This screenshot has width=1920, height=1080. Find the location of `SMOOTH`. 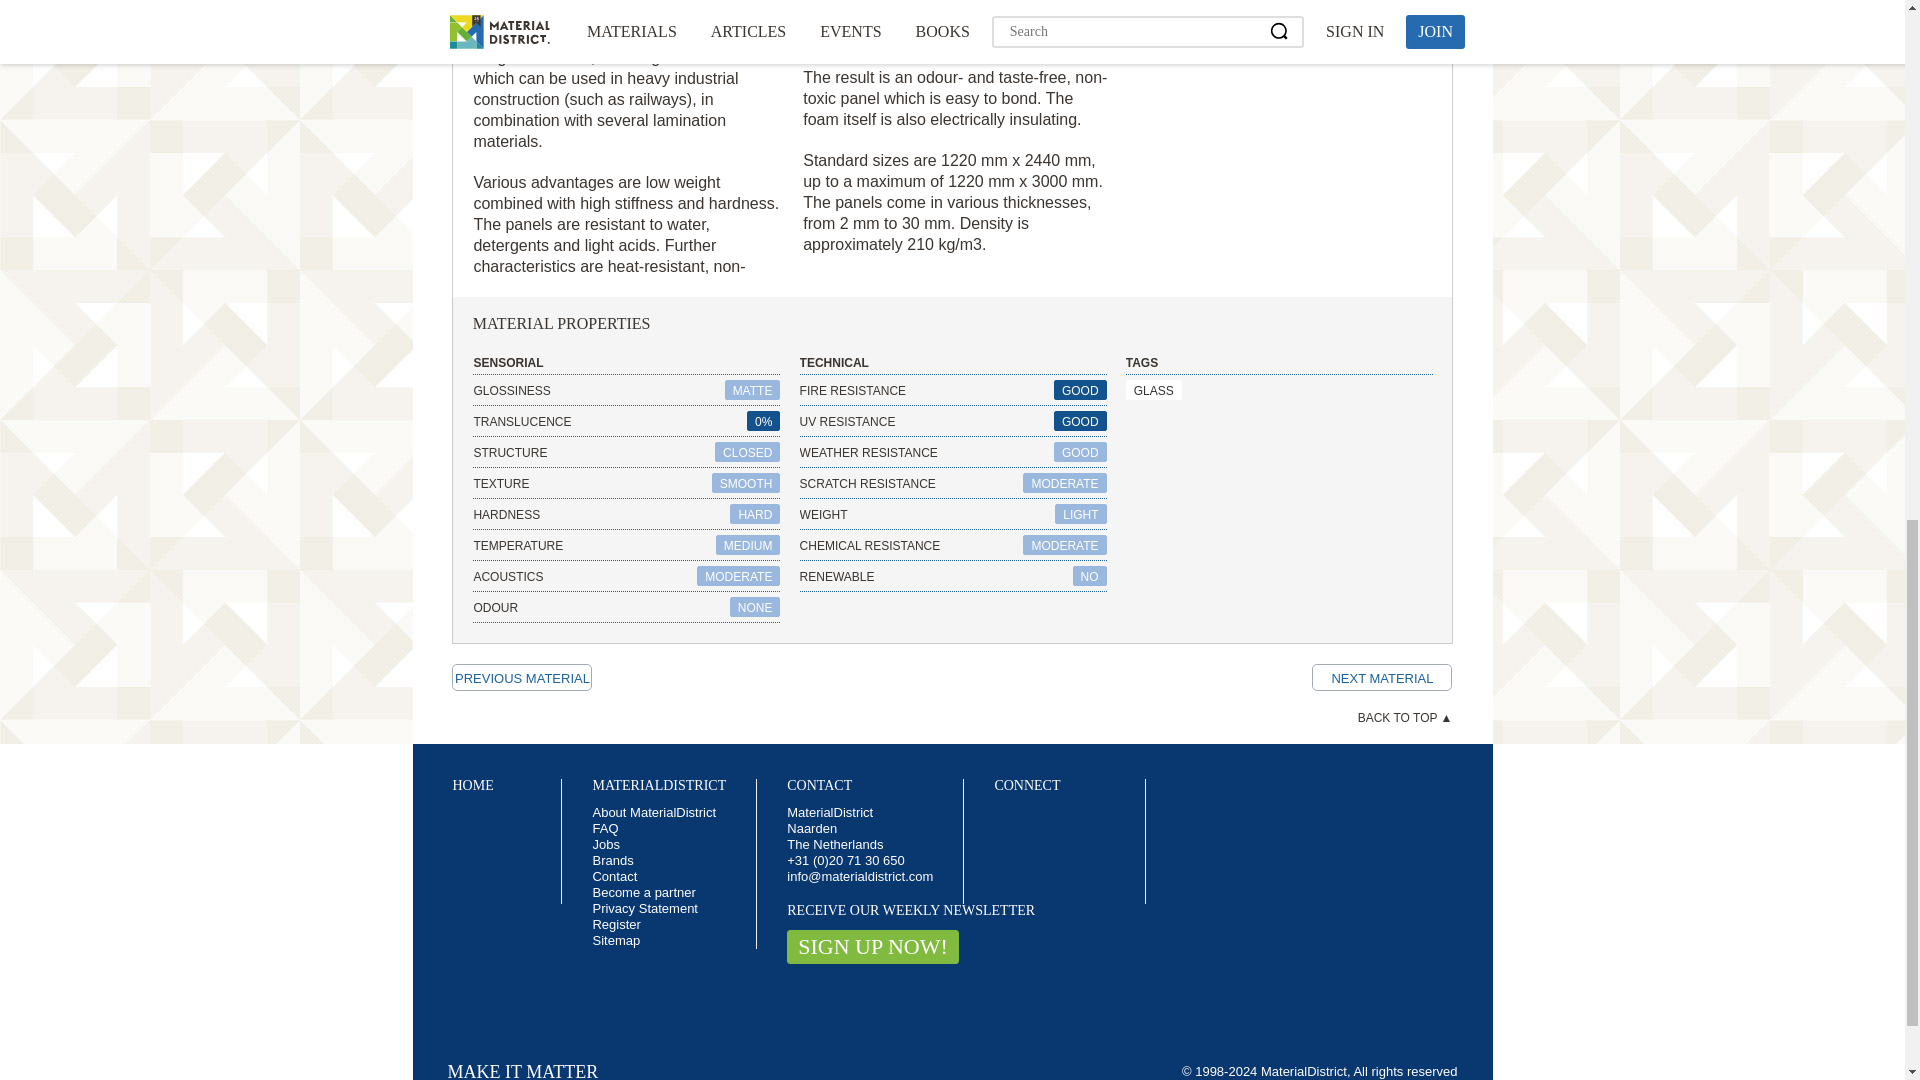

SMOOTH is located at coordinates (746, 482).